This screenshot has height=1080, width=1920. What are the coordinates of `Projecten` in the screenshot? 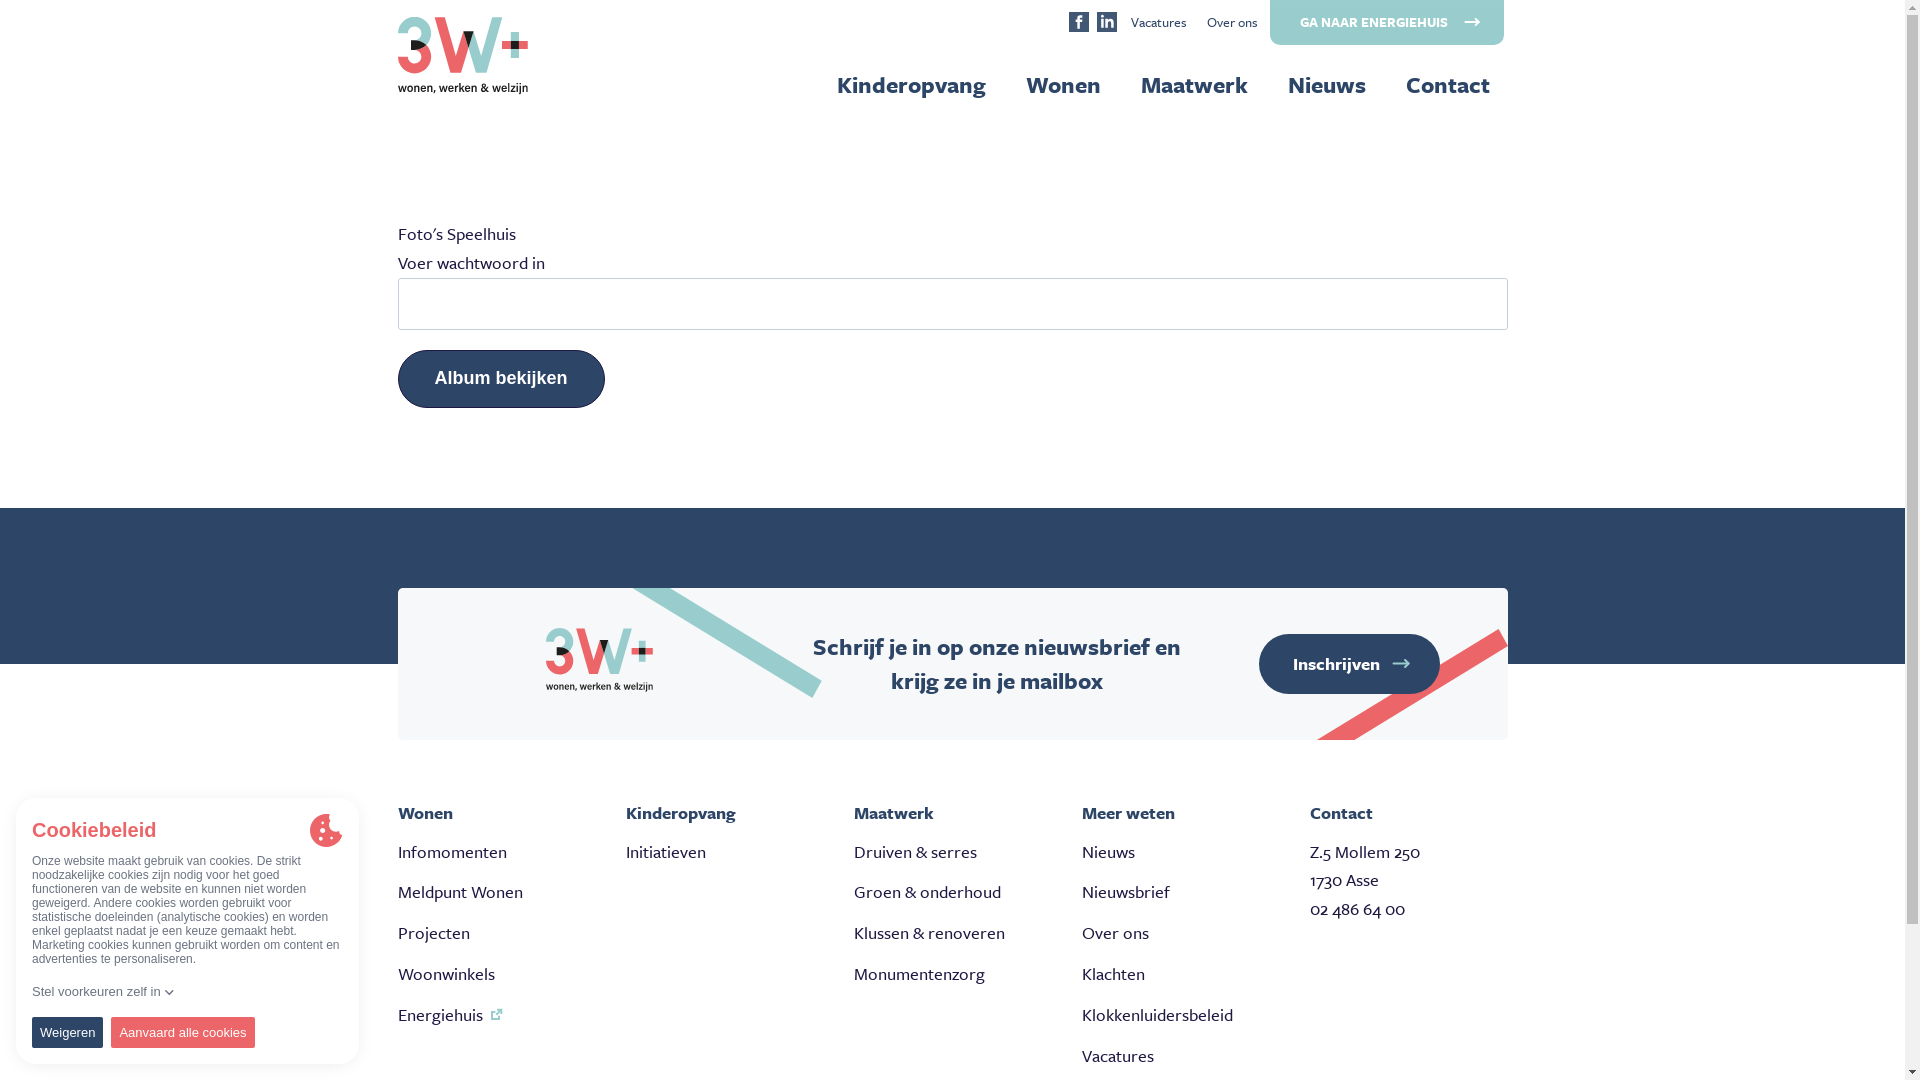 It's located at (434, 932).